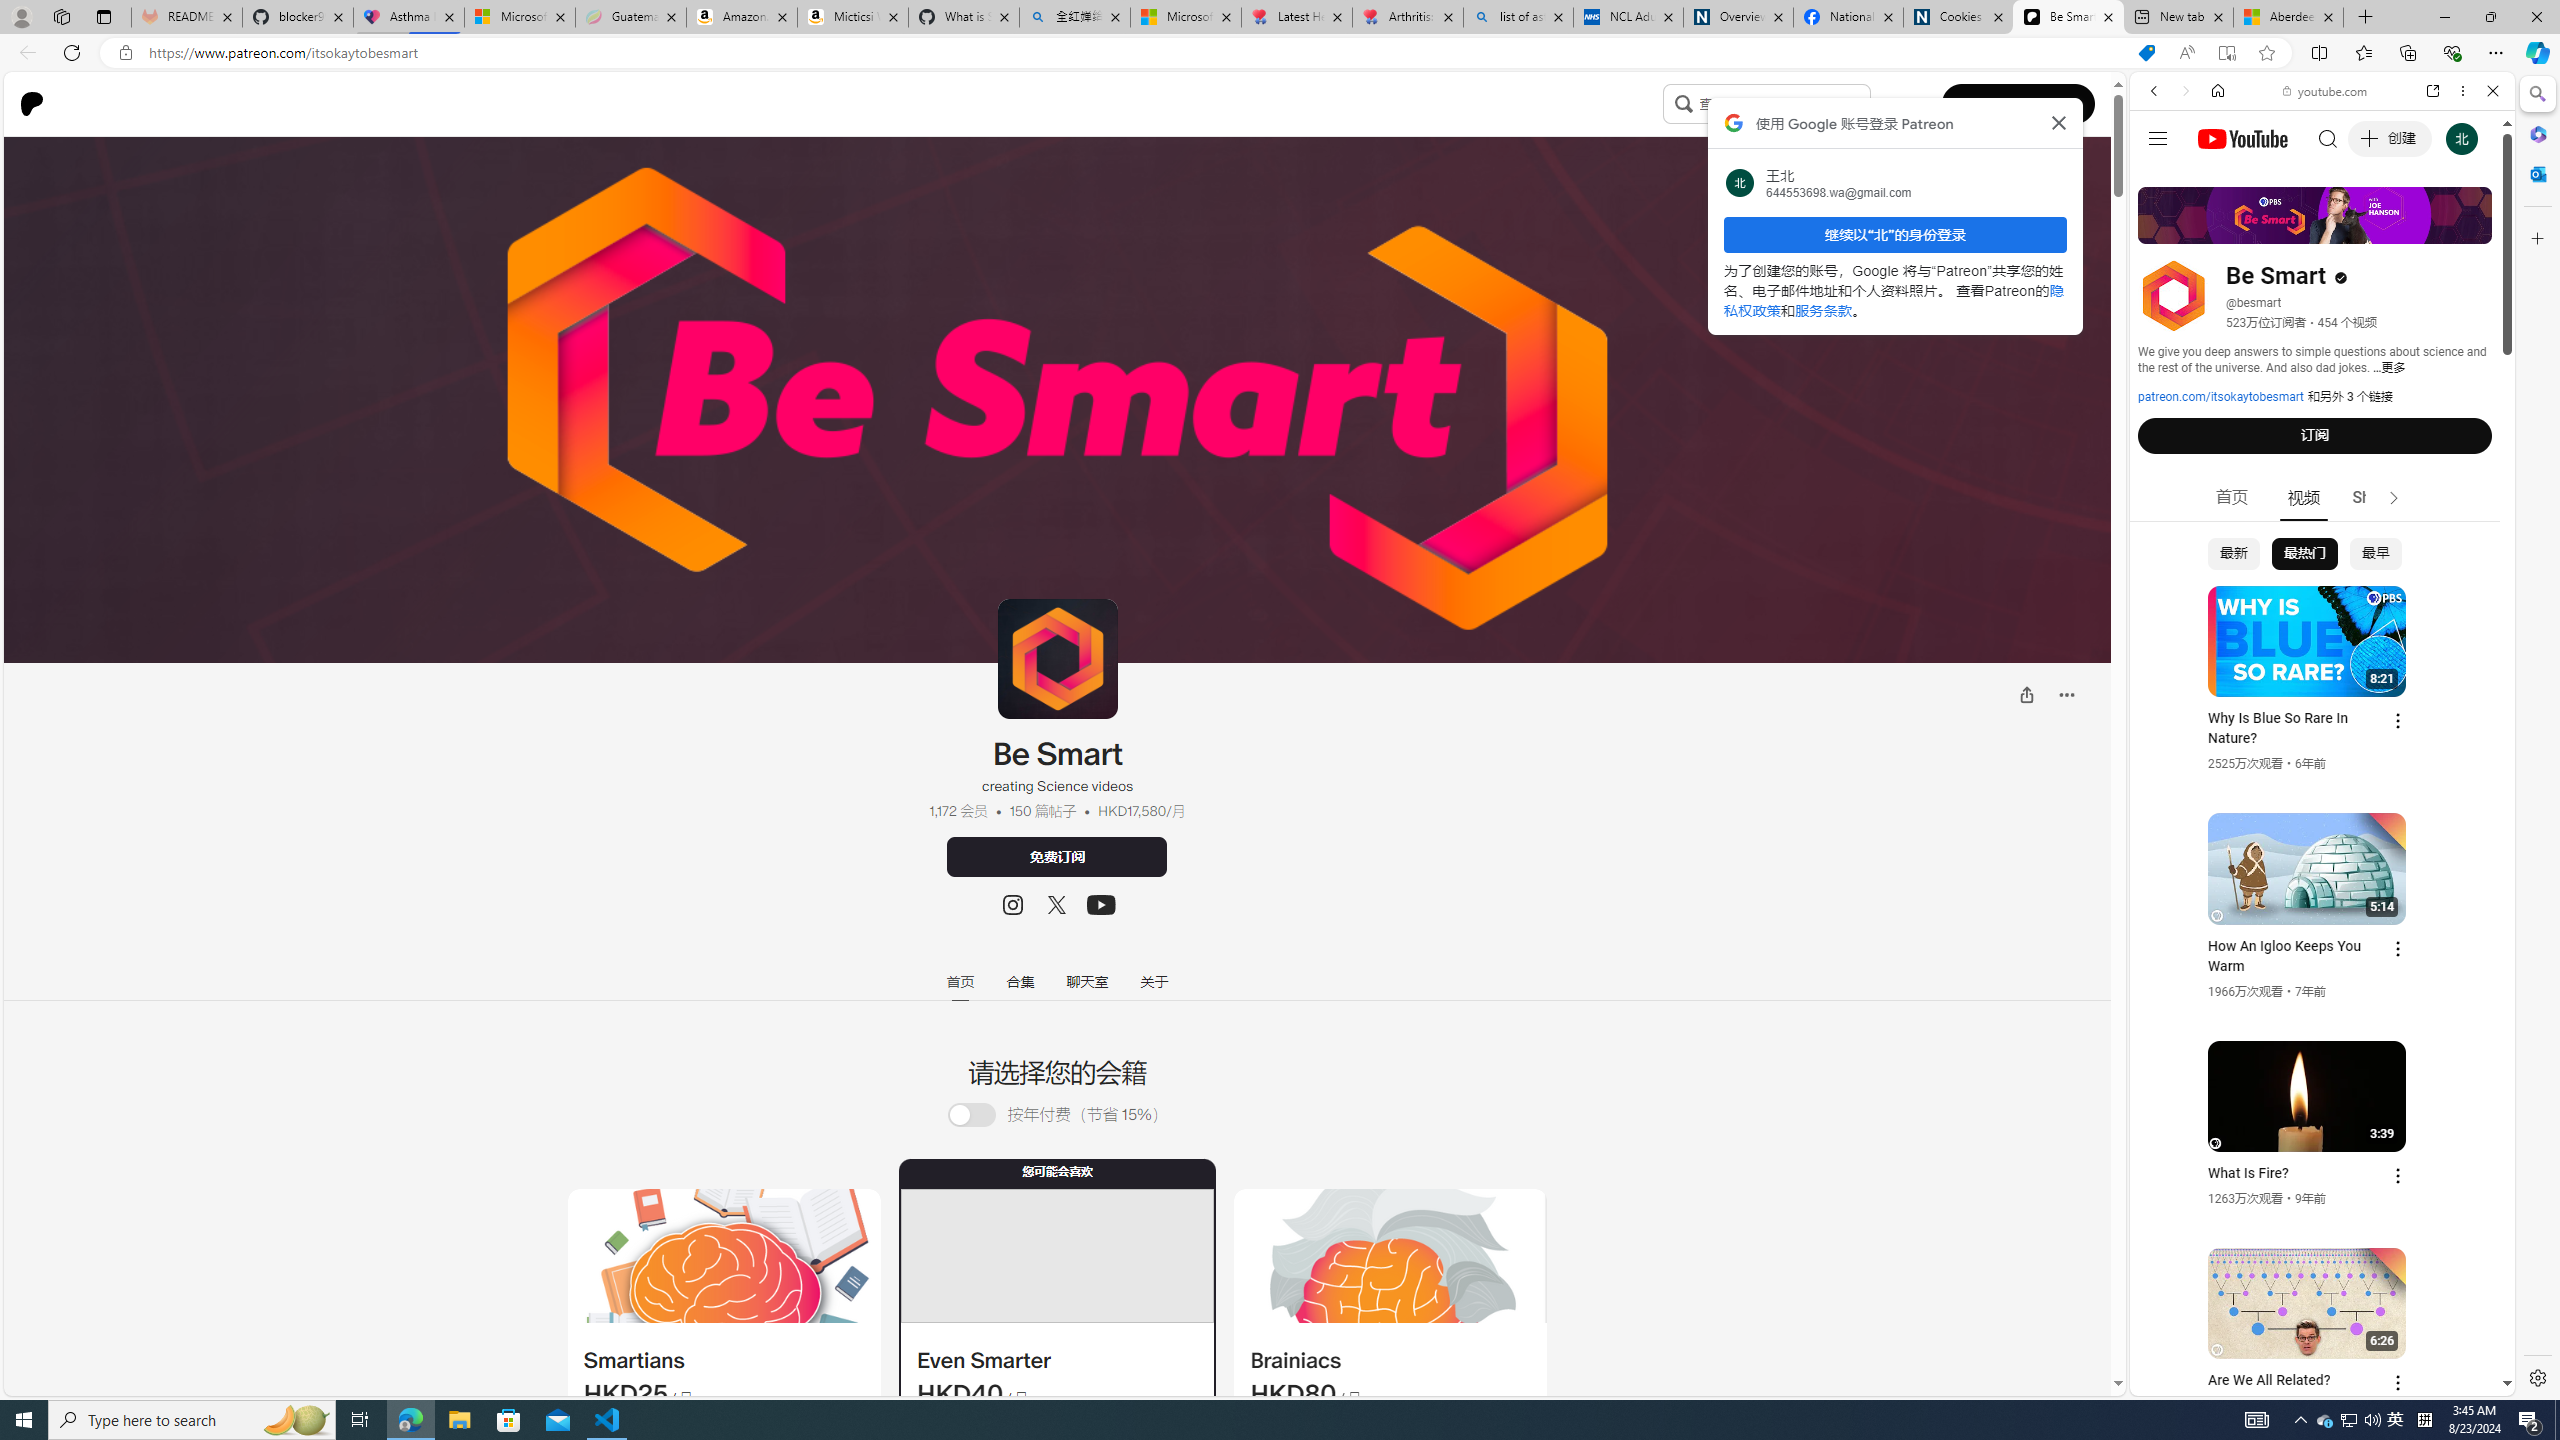 This screenshot has width=2560, height=1440. I want to click on Side bar, so click(2538, 736).